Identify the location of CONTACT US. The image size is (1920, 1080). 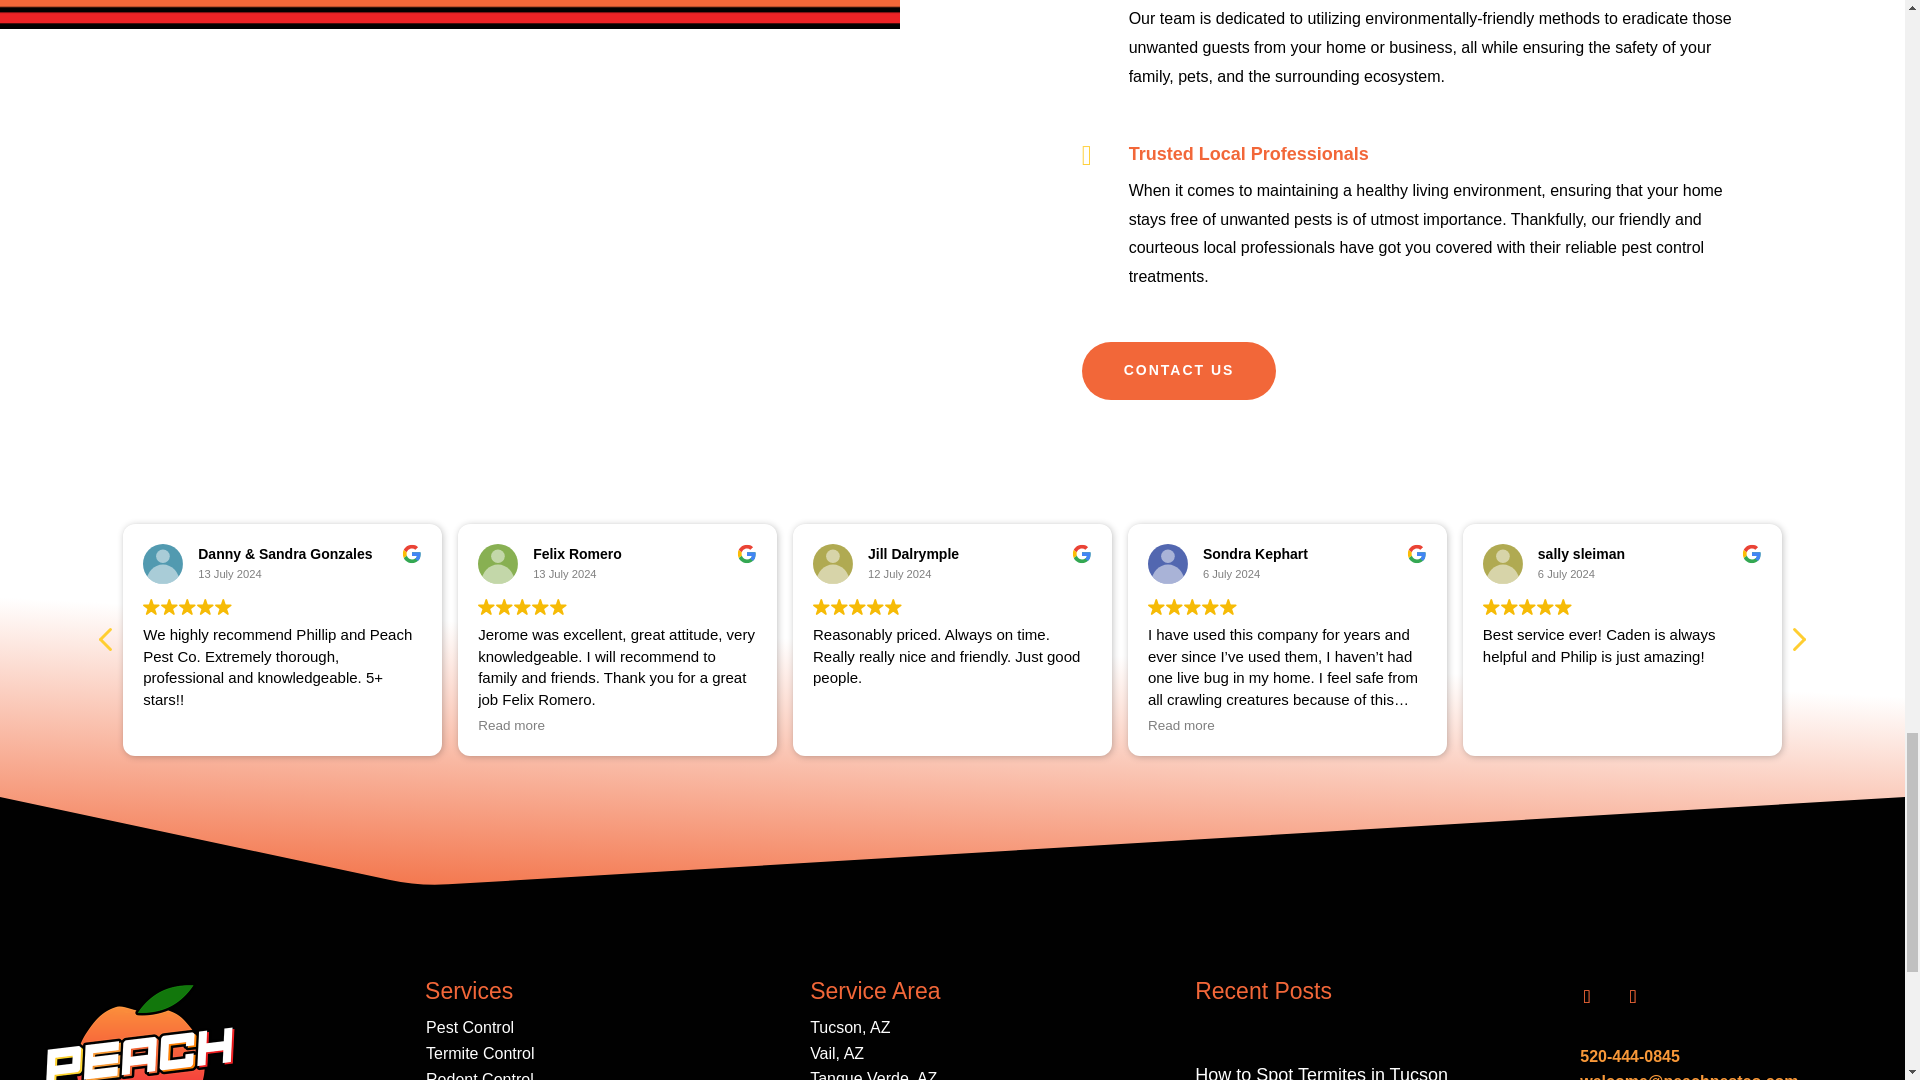
(1179, 370).